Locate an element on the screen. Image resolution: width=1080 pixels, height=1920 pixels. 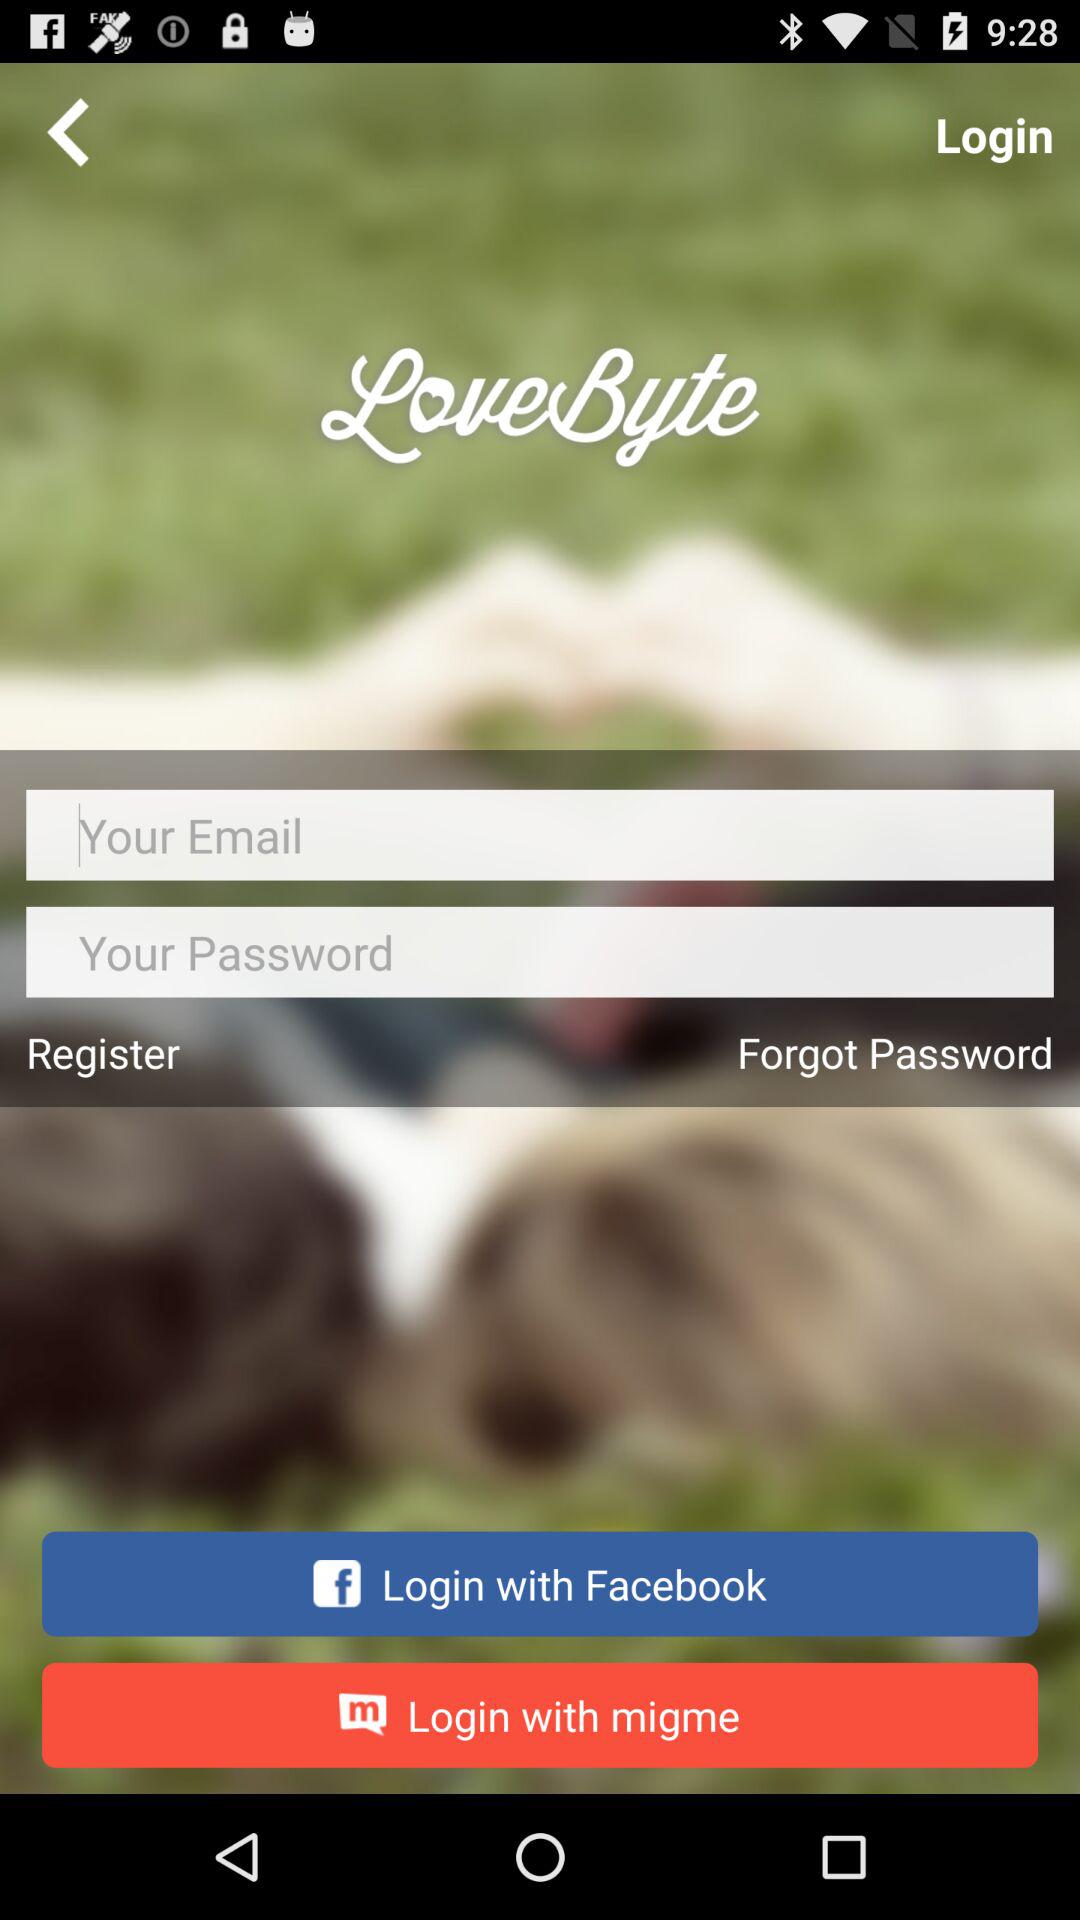
email input field is located at coordinates (540, 834).